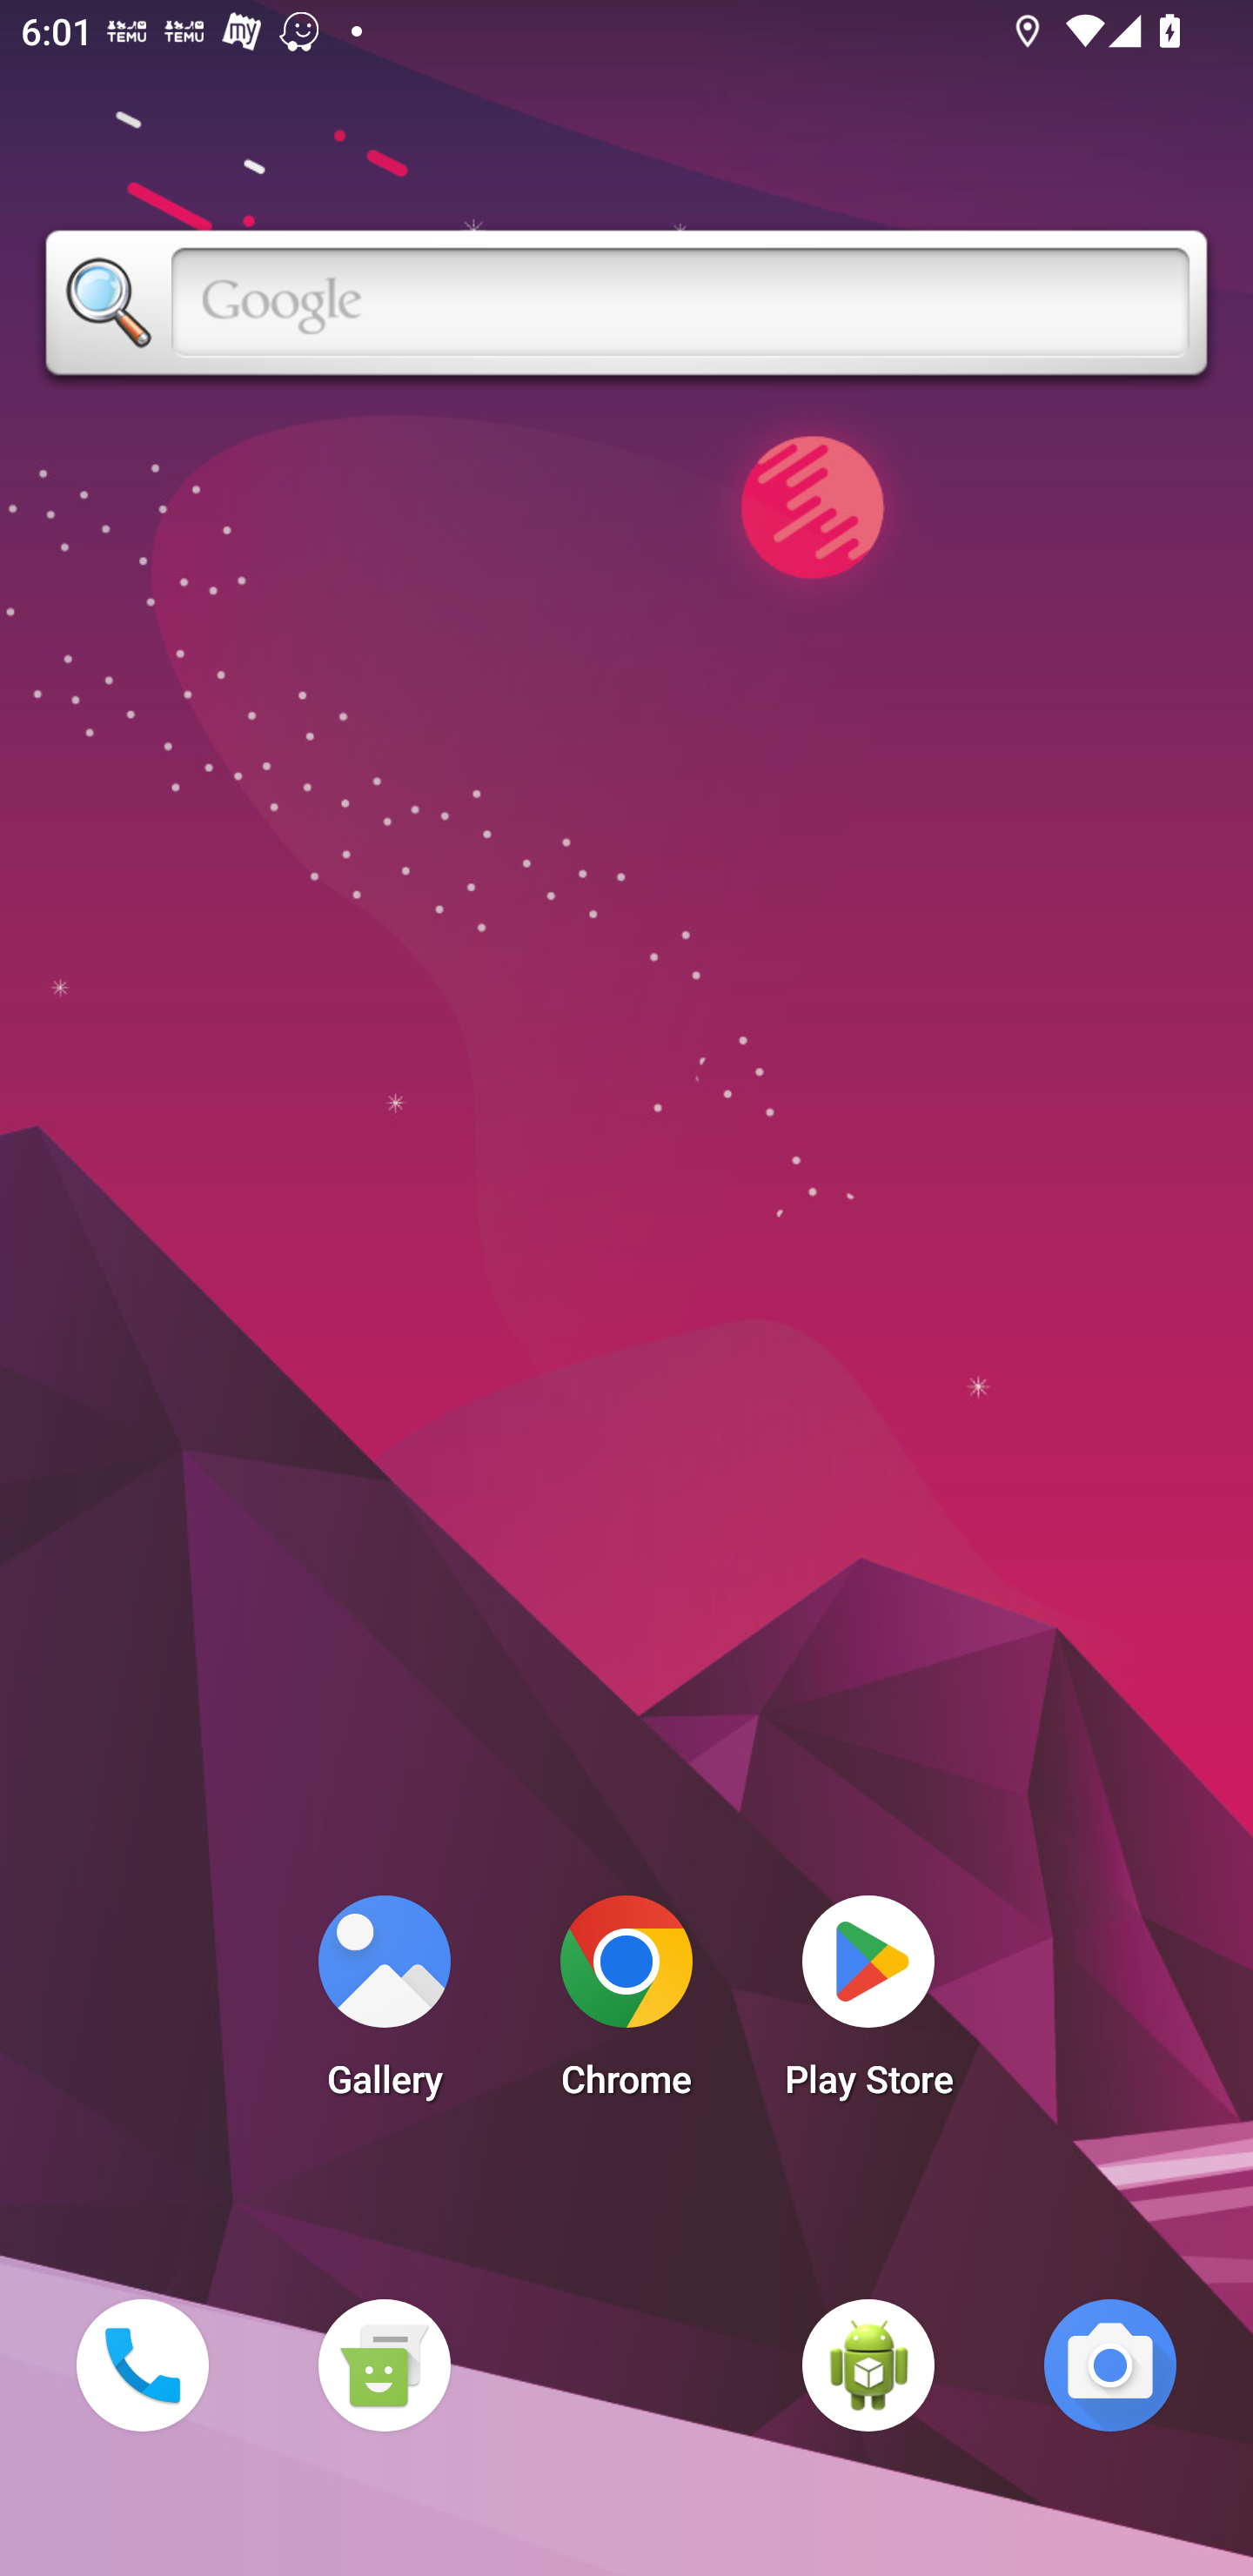  Describe the element at coordinates (868, 2365) in the screenshot. I see `WebView Browser Tester` at that location.